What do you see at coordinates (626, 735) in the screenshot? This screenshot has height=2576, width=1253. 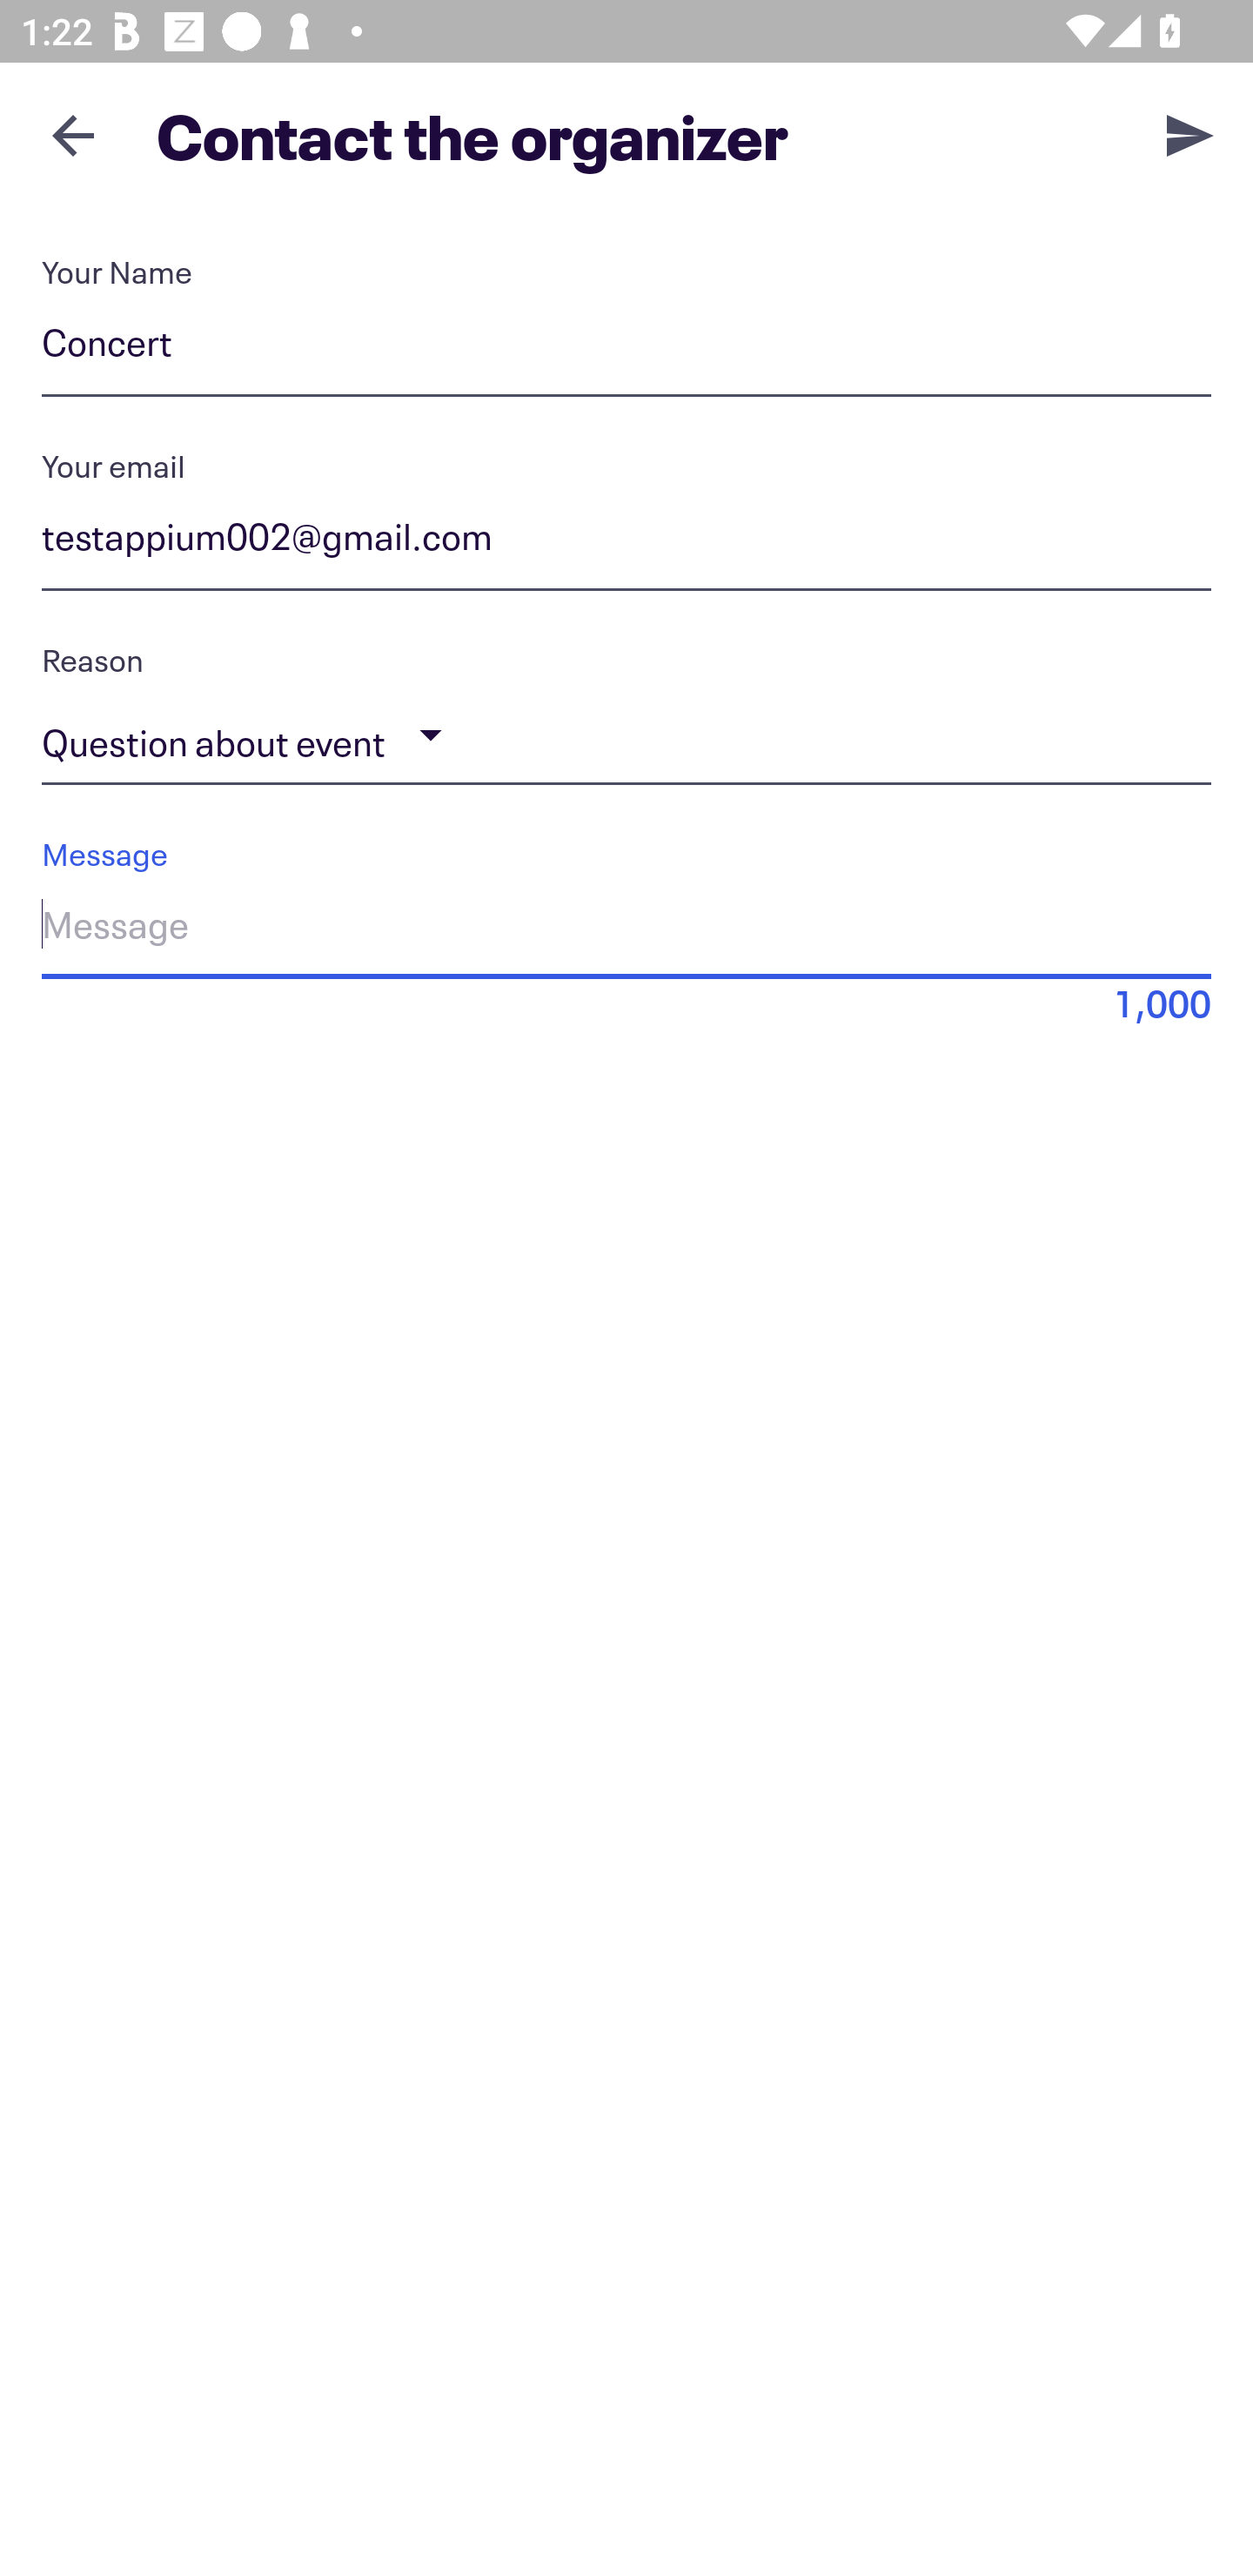 I see `Question about event   ` at bounding box center [626, 735].